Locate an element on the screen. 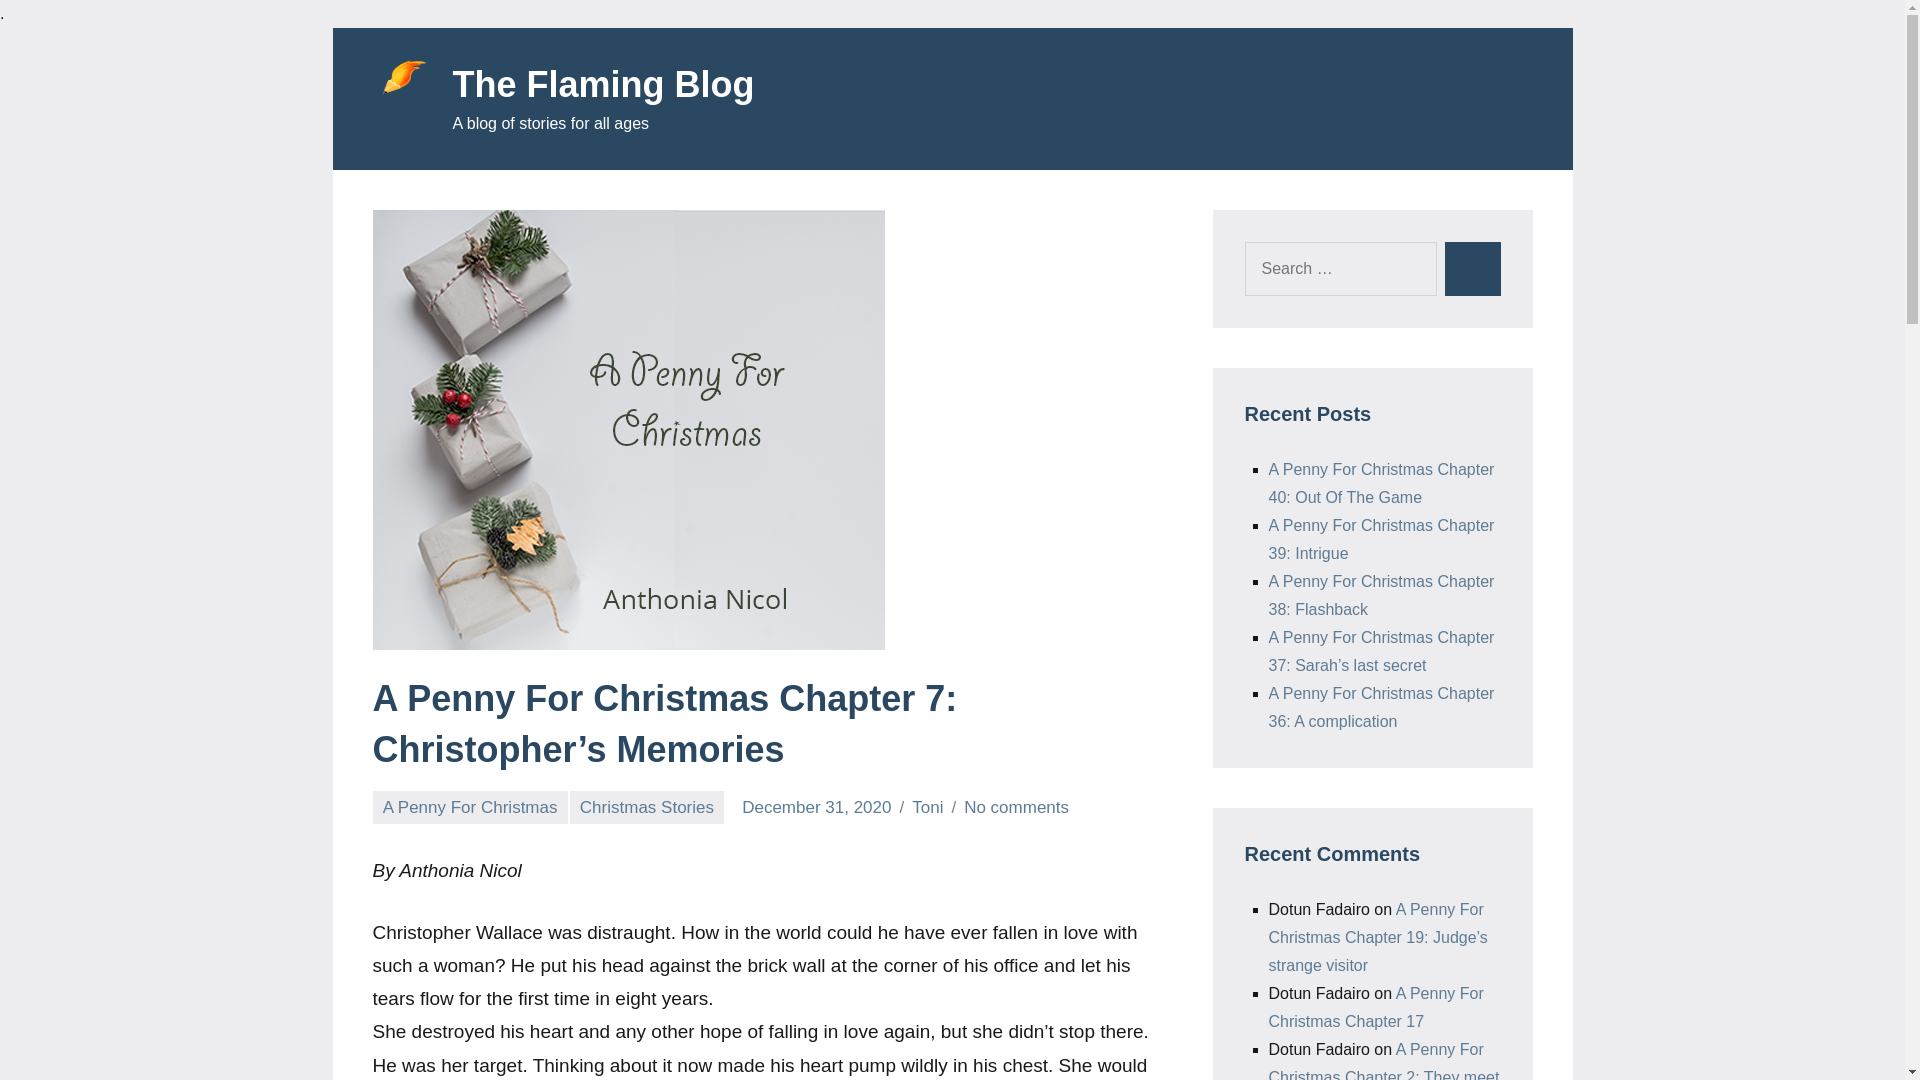  December 31, 2020 is located at coordinates (816, 807).